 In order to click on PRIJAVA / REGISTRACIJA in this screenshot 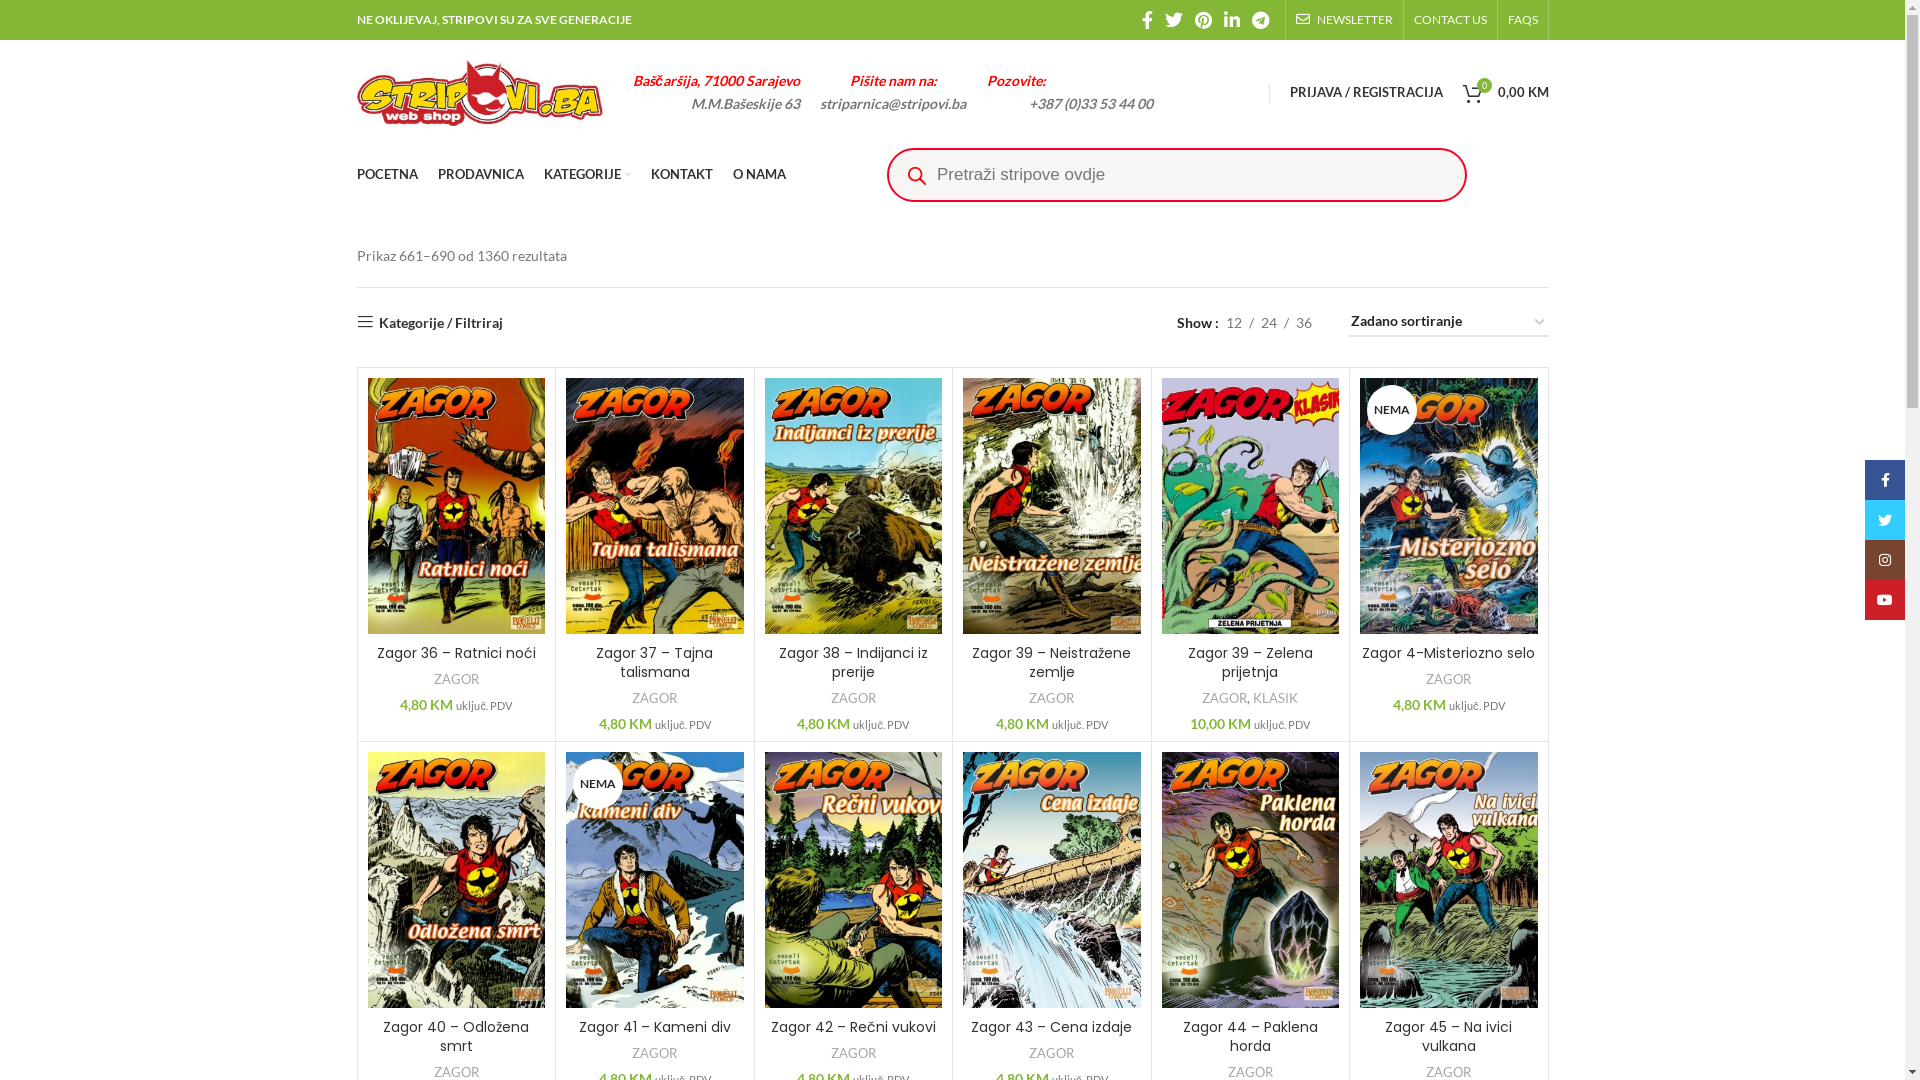, I will do `click(1366, 92)`.